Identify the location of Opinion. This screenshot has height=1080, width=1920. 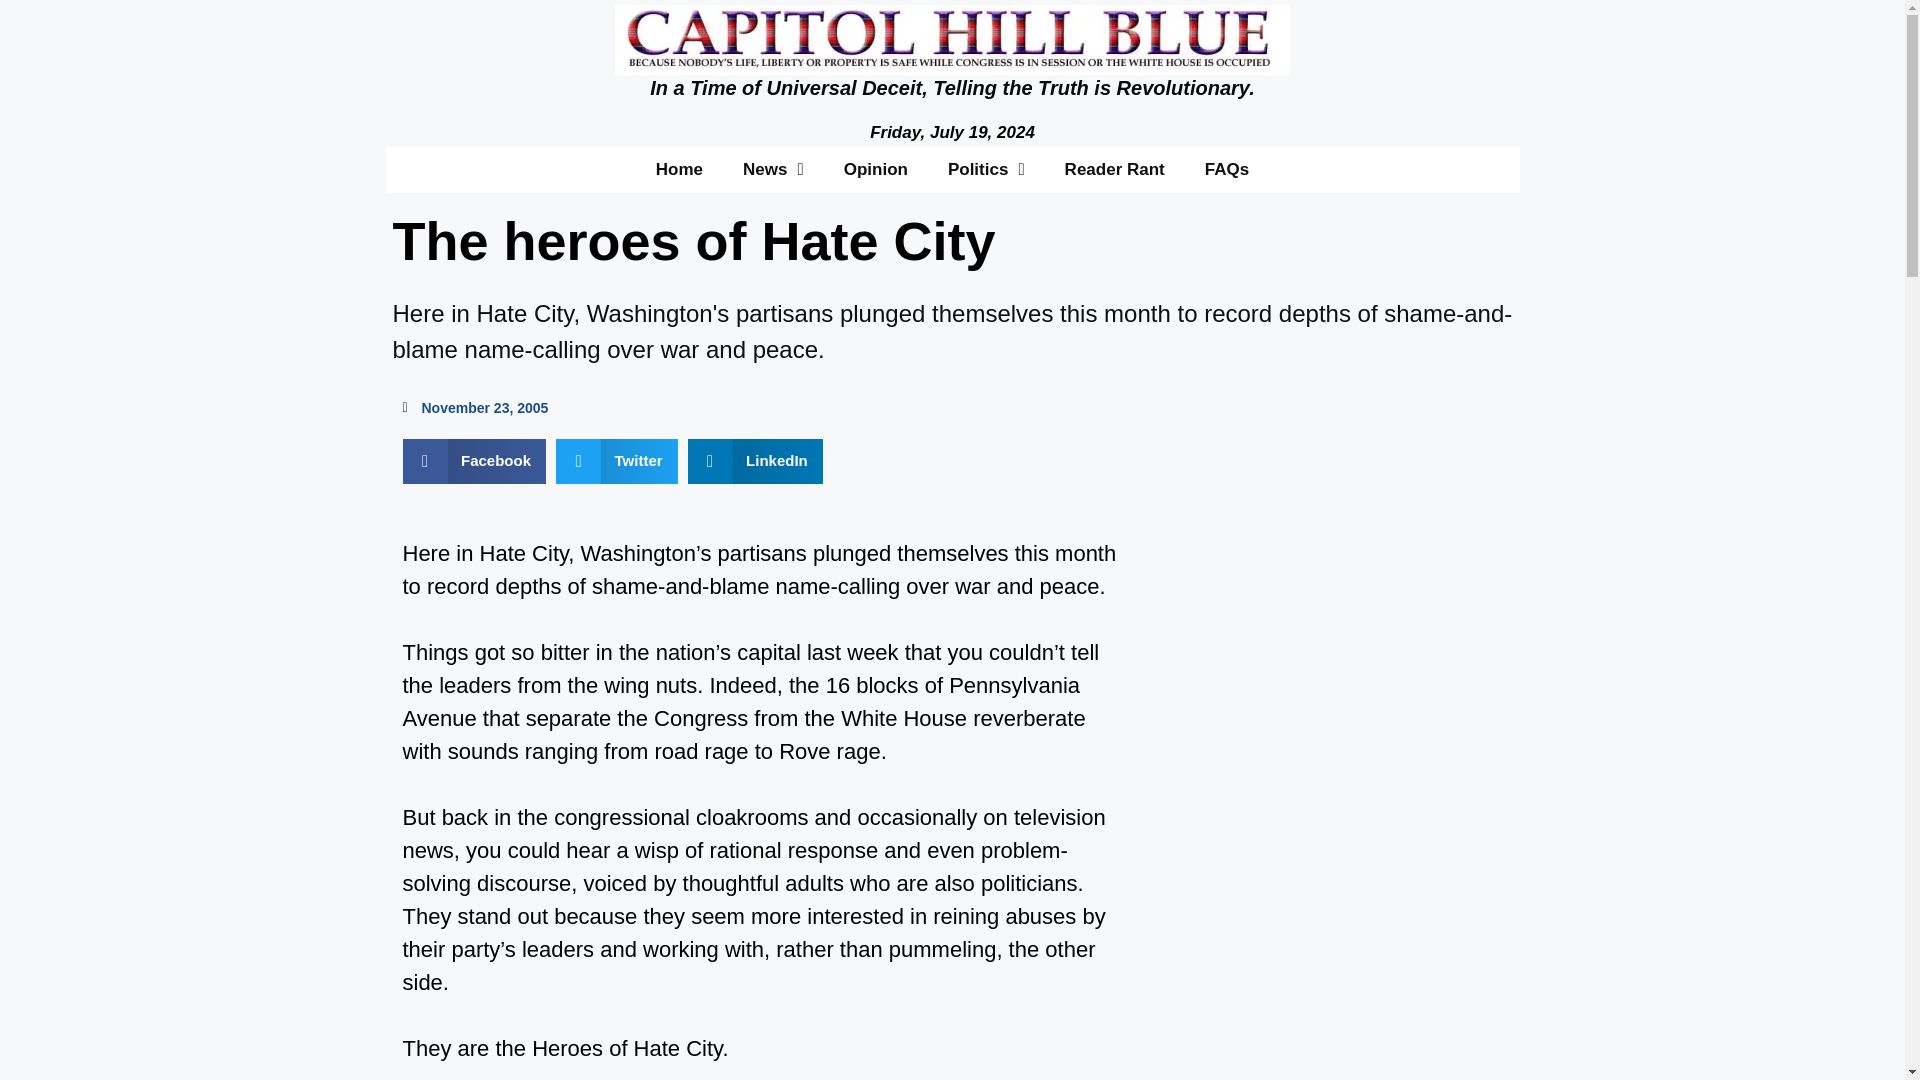
(875, 168).